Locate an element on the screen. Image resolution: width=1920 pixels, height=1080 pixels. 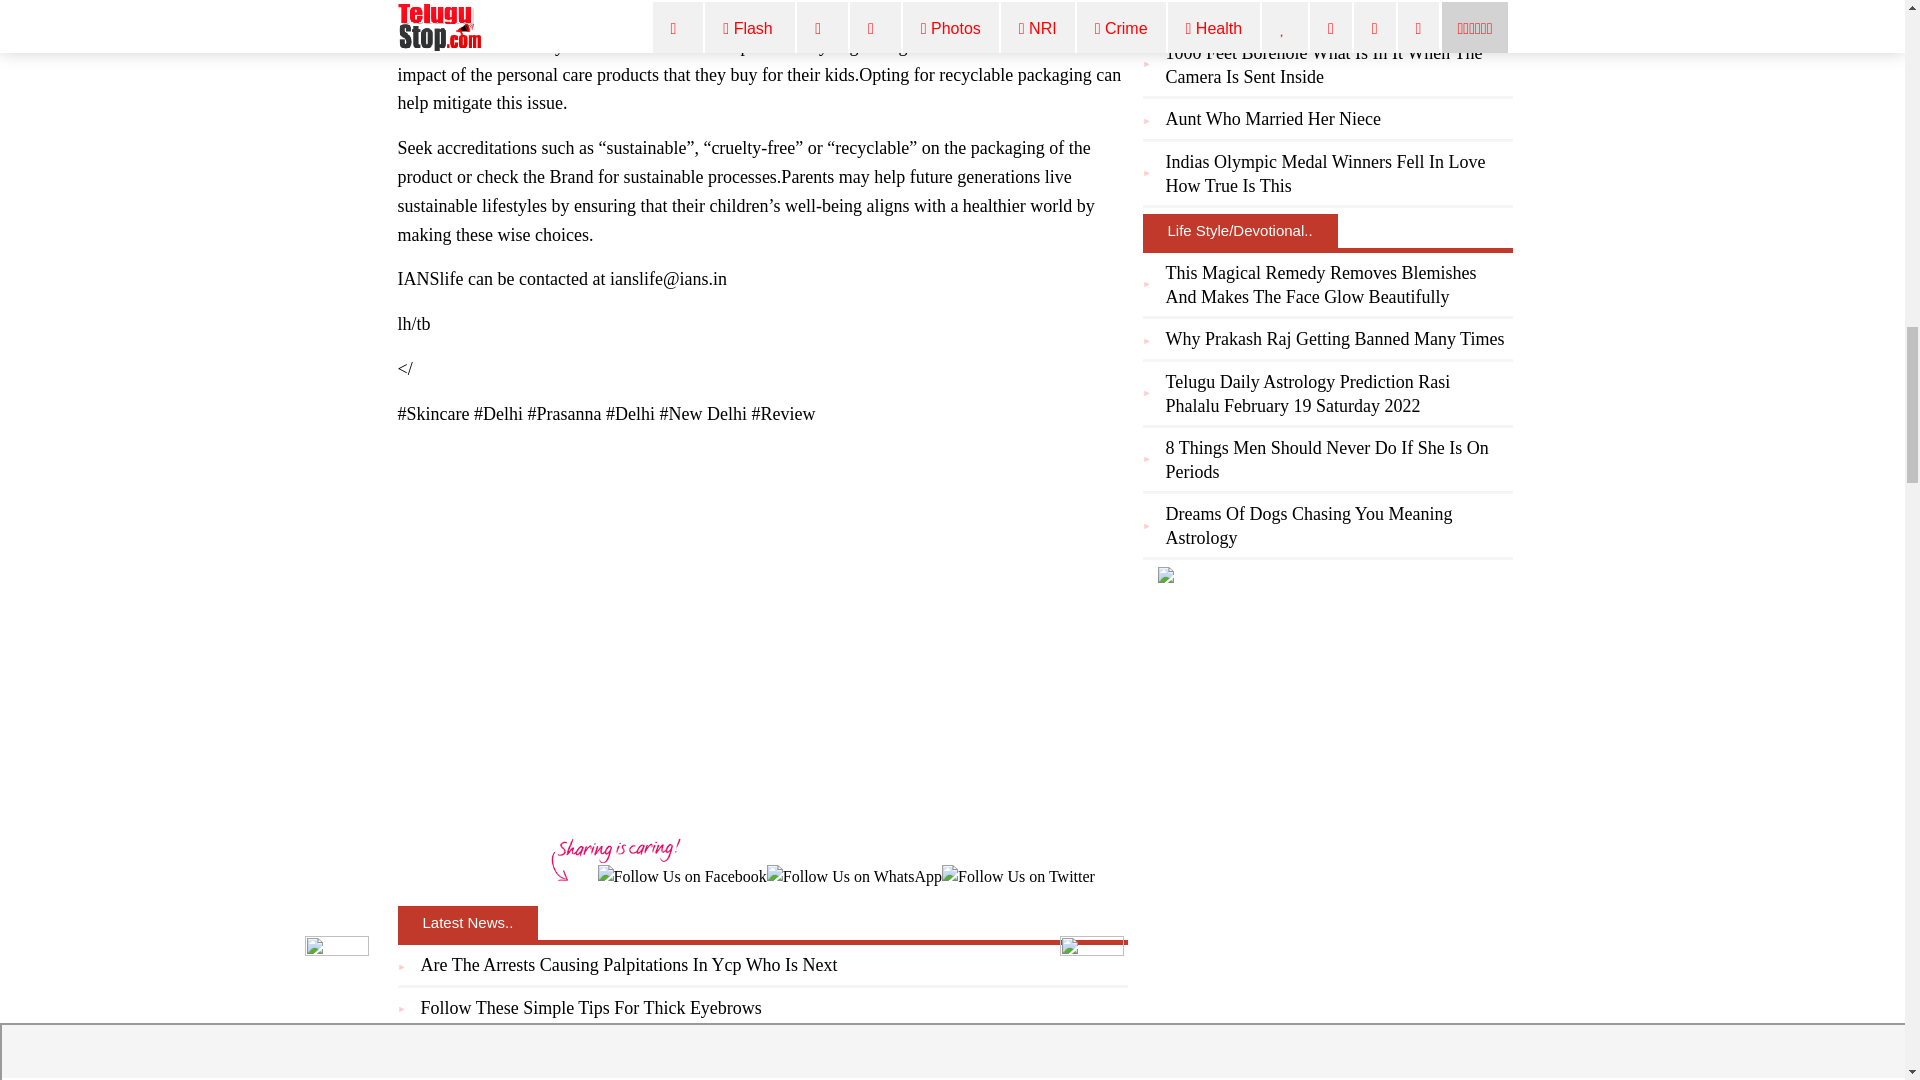
Follow Us on WhatsApp is located at coordinates (854, 876).